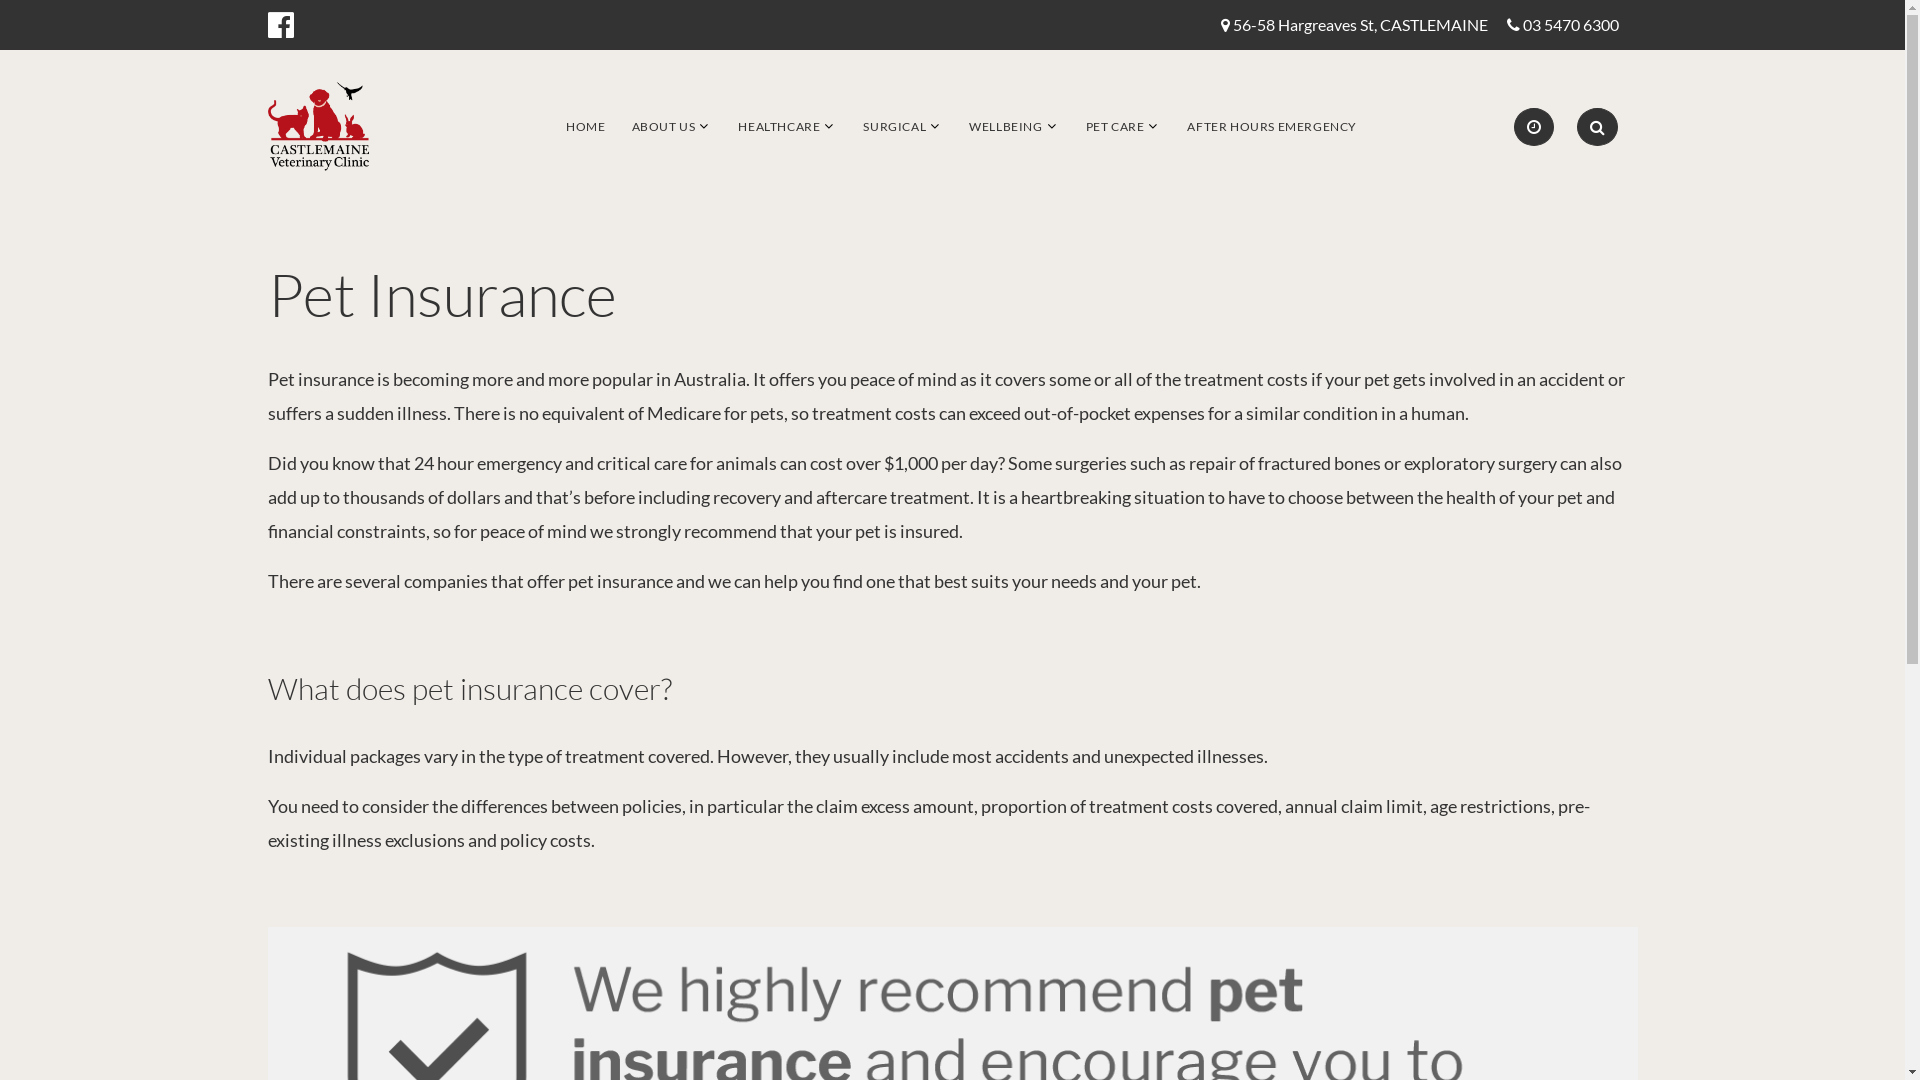 This screenshot has width=1920, height=1080. What do you see at coordinates (779, 126) in the screenshot?
I see `HEALTHCARE` at bounding box center [779, 126].